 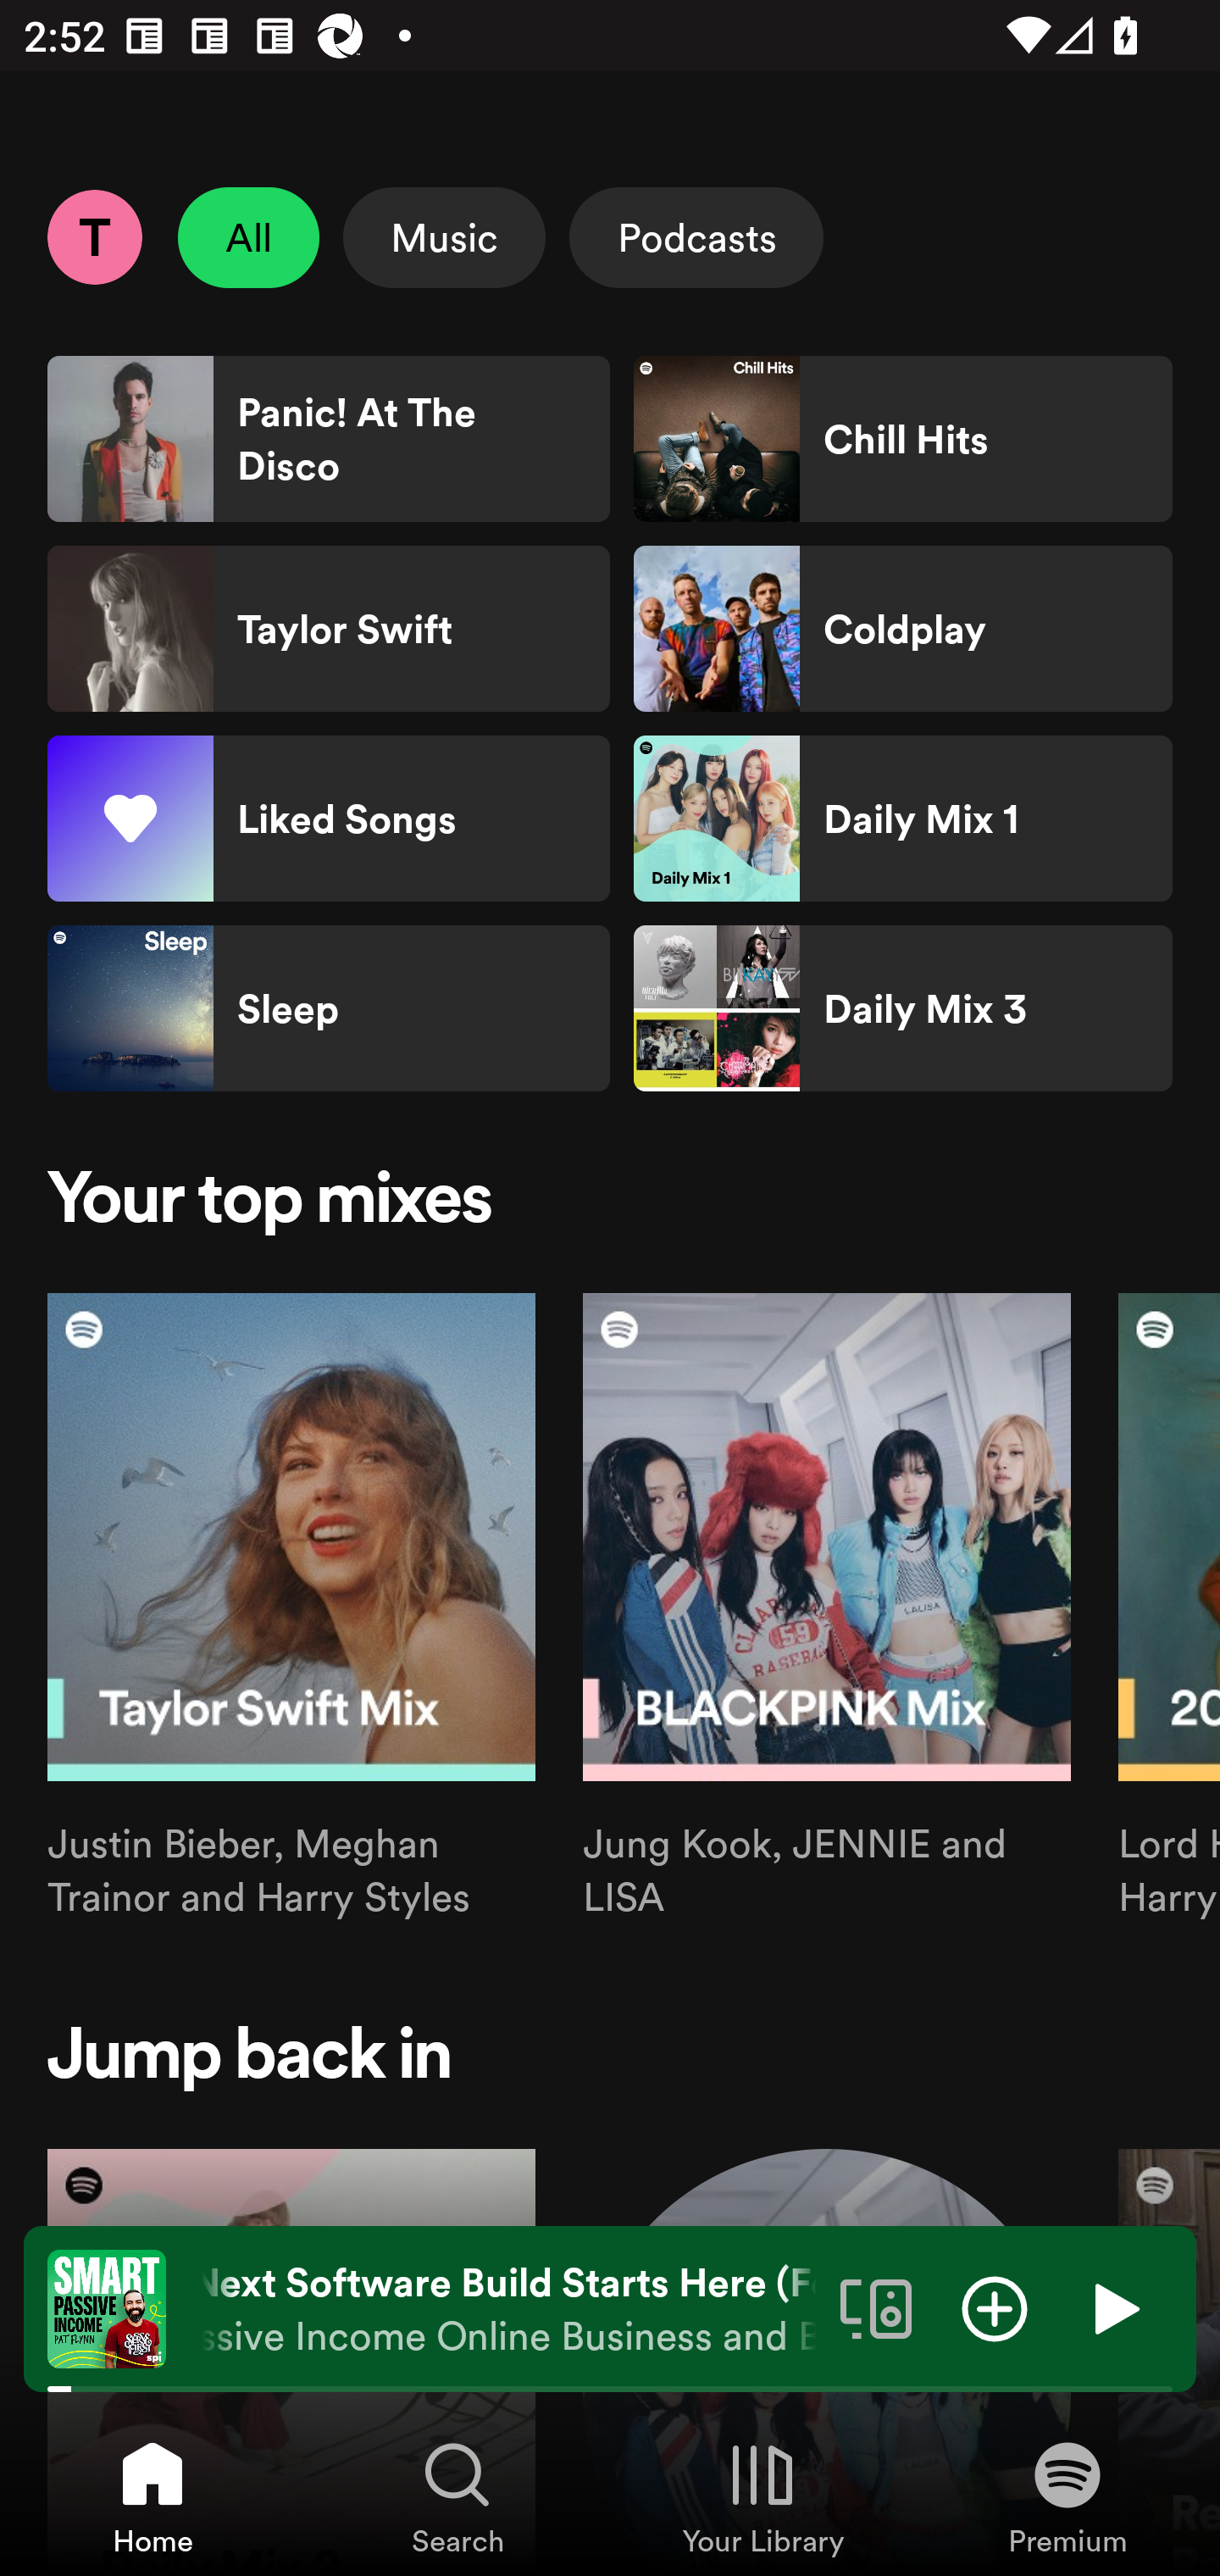 What do you see at coordinates (995, 2307) in the screenshot?
I see `Add item` at bounding box center [995, 2307].